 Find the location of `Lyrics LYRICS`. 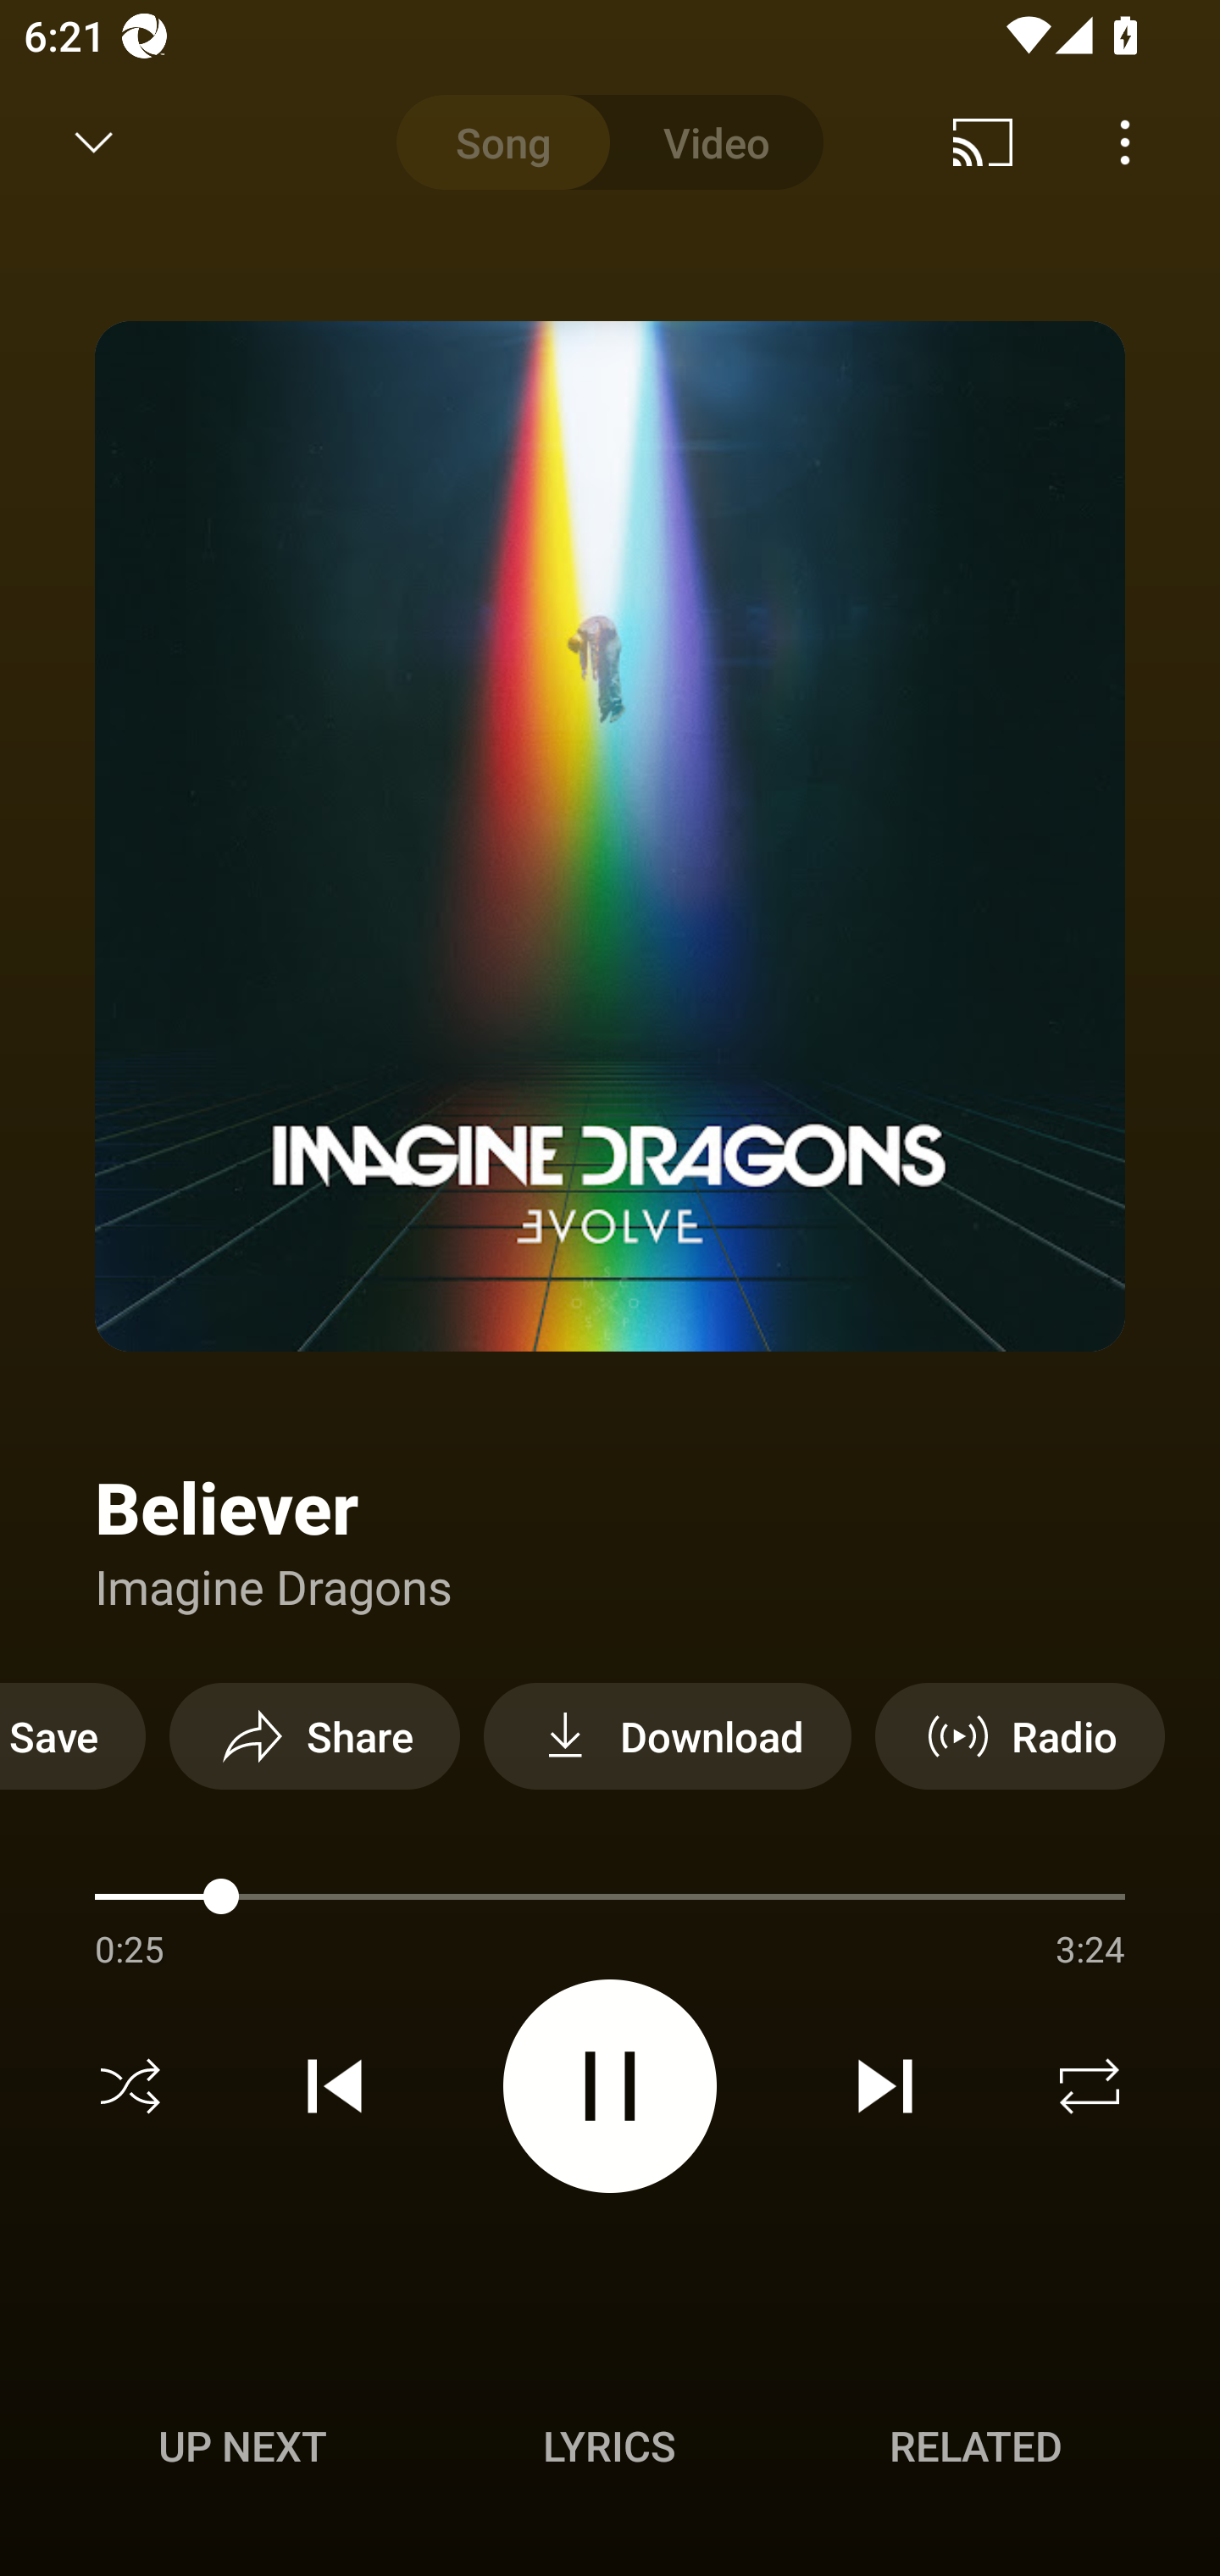

Lyrics LYRICS is located at coordinates (609, 2446).